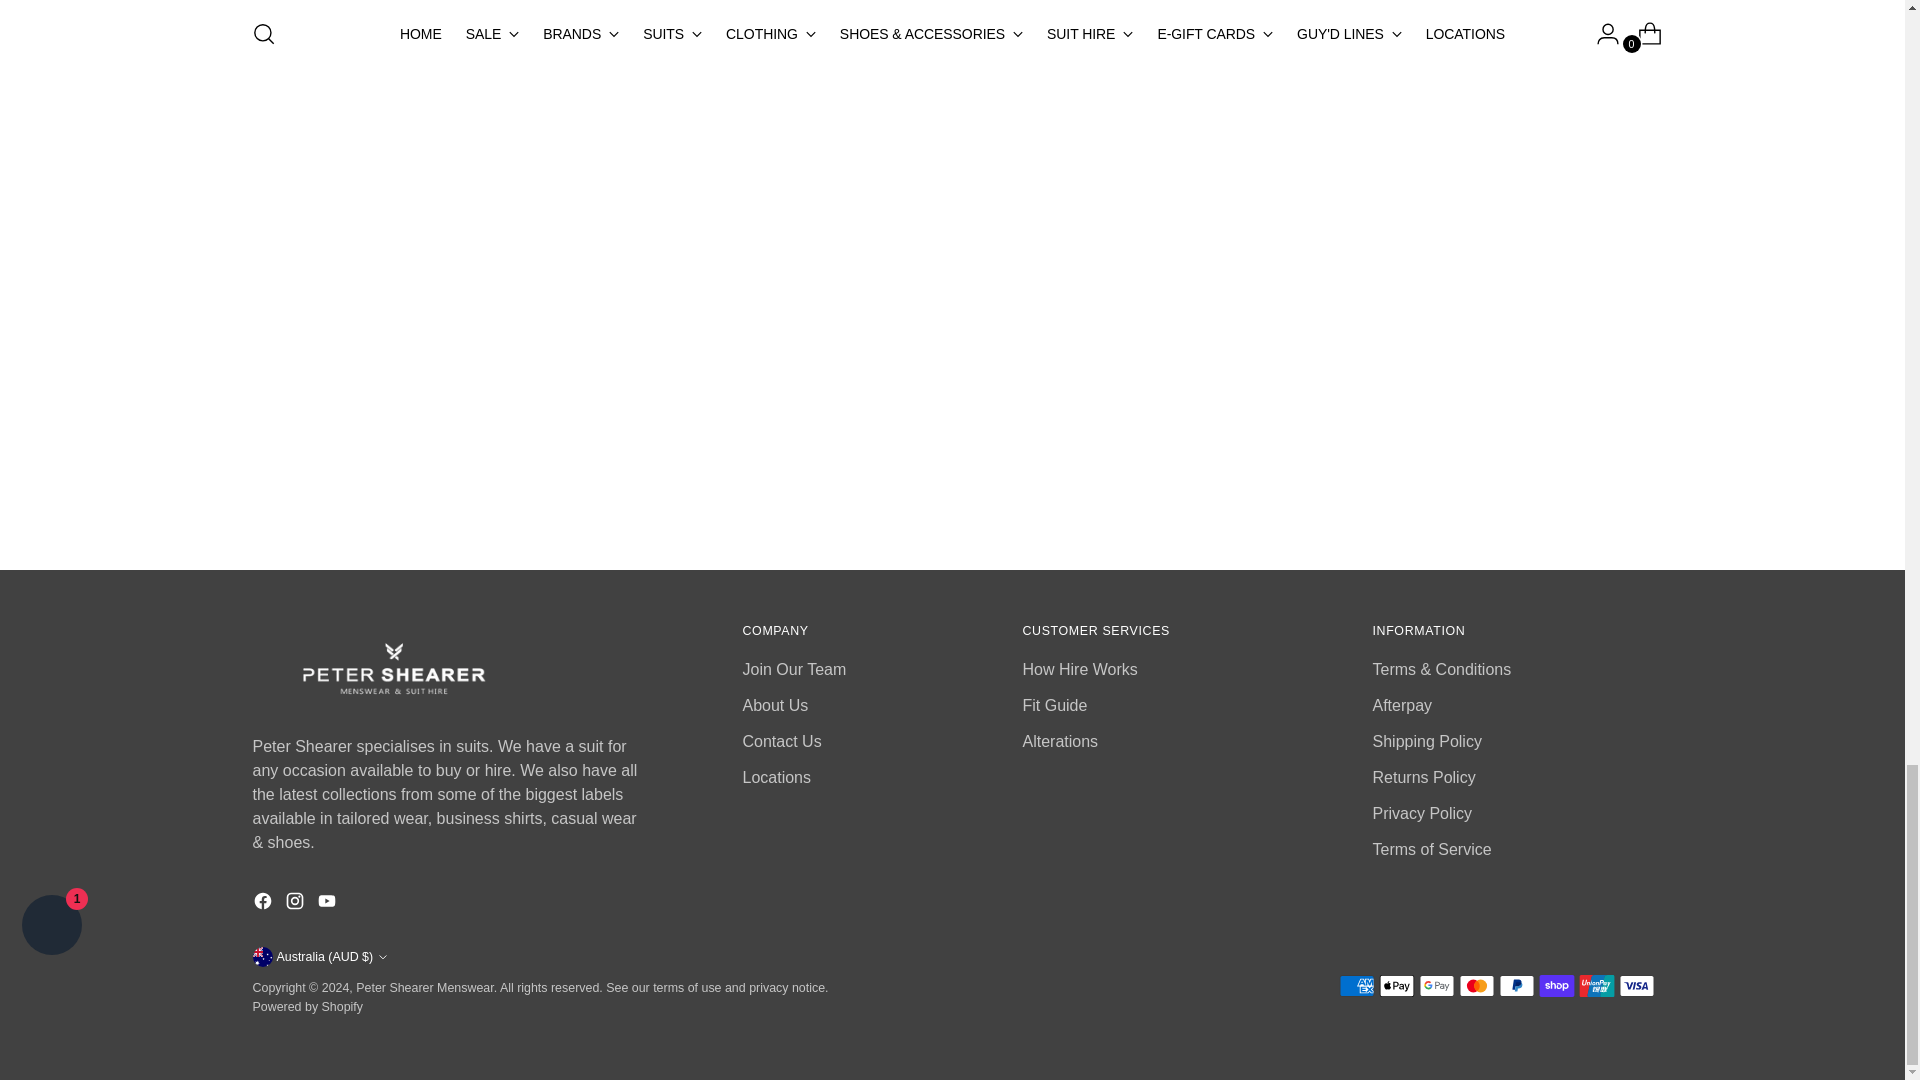 The height and width of the screenshot is (1080, 1920). What do you see at coordinates (296, 904) in the screenshot?
I see `Peter Shearer Menswear on Instagram` at bounding box center [296, 904].